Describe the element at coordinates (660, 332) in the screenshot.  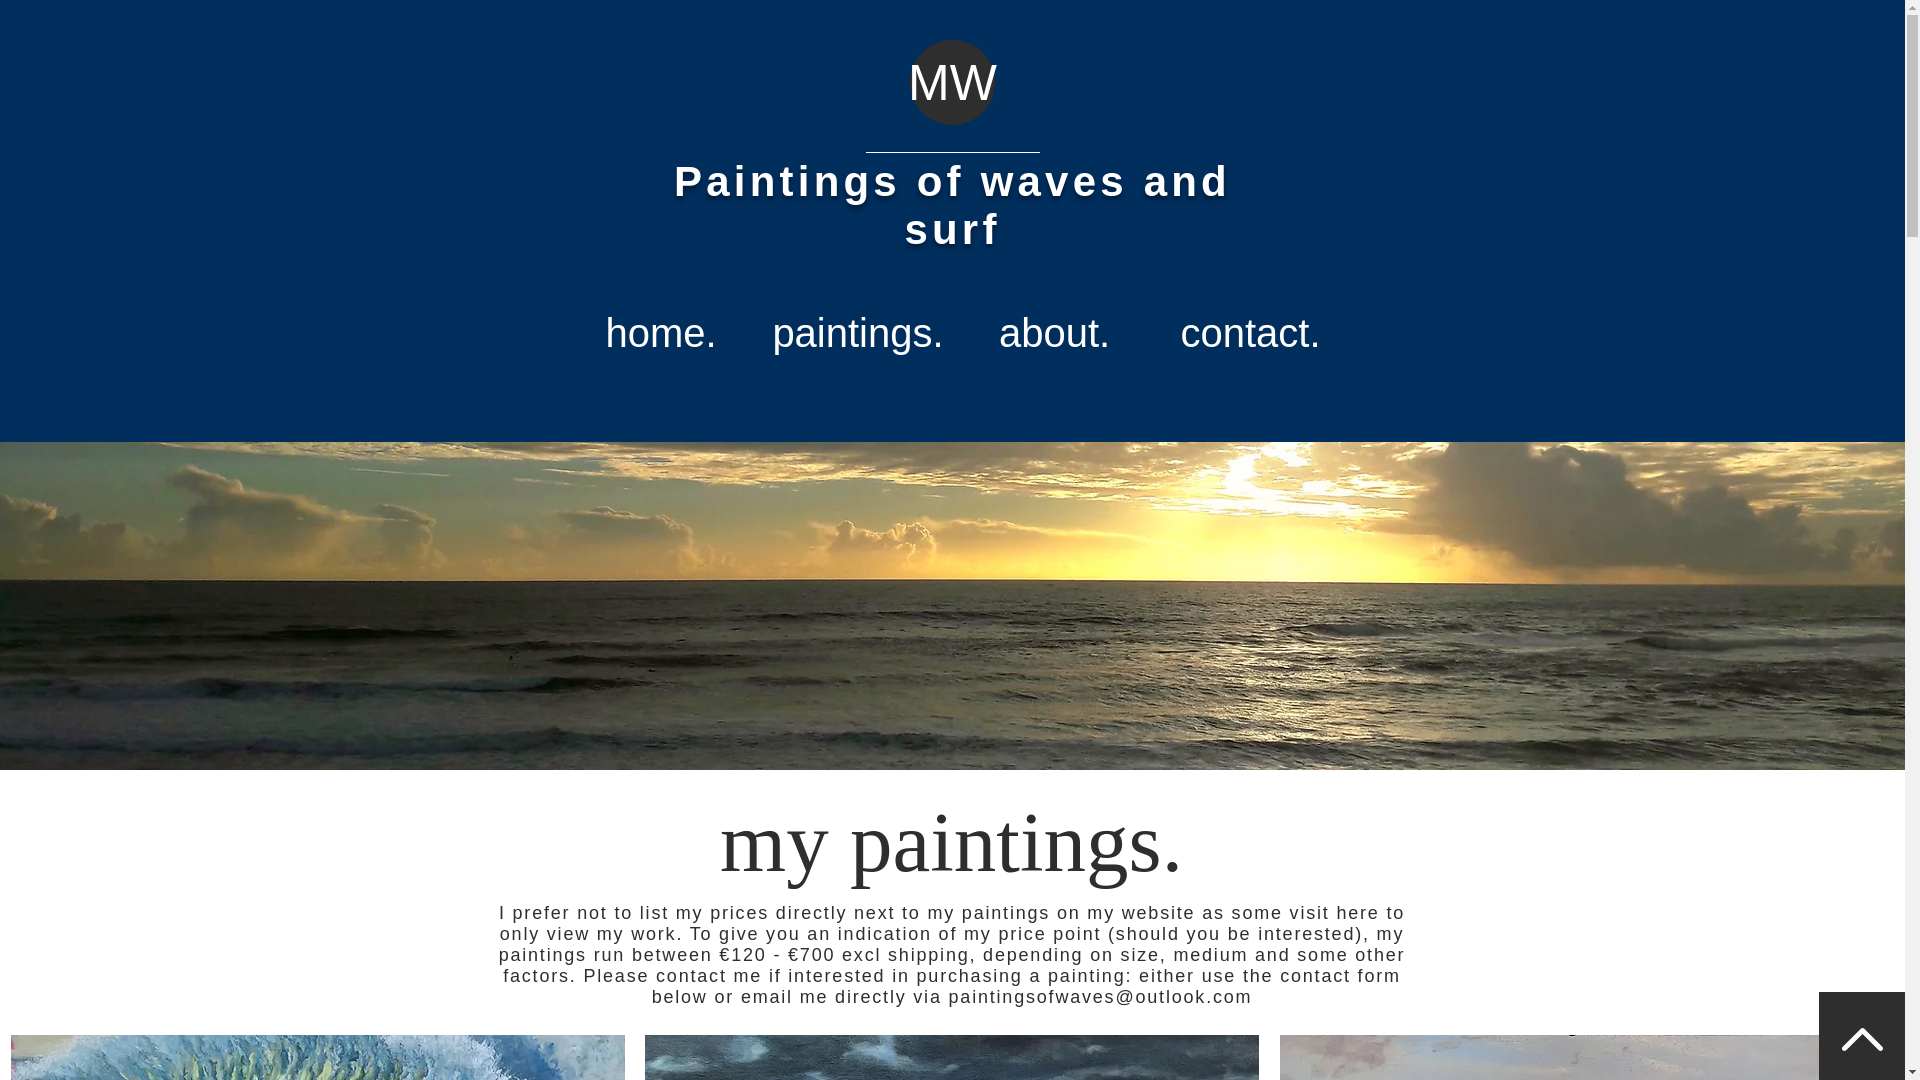
I see `home.` at that location.